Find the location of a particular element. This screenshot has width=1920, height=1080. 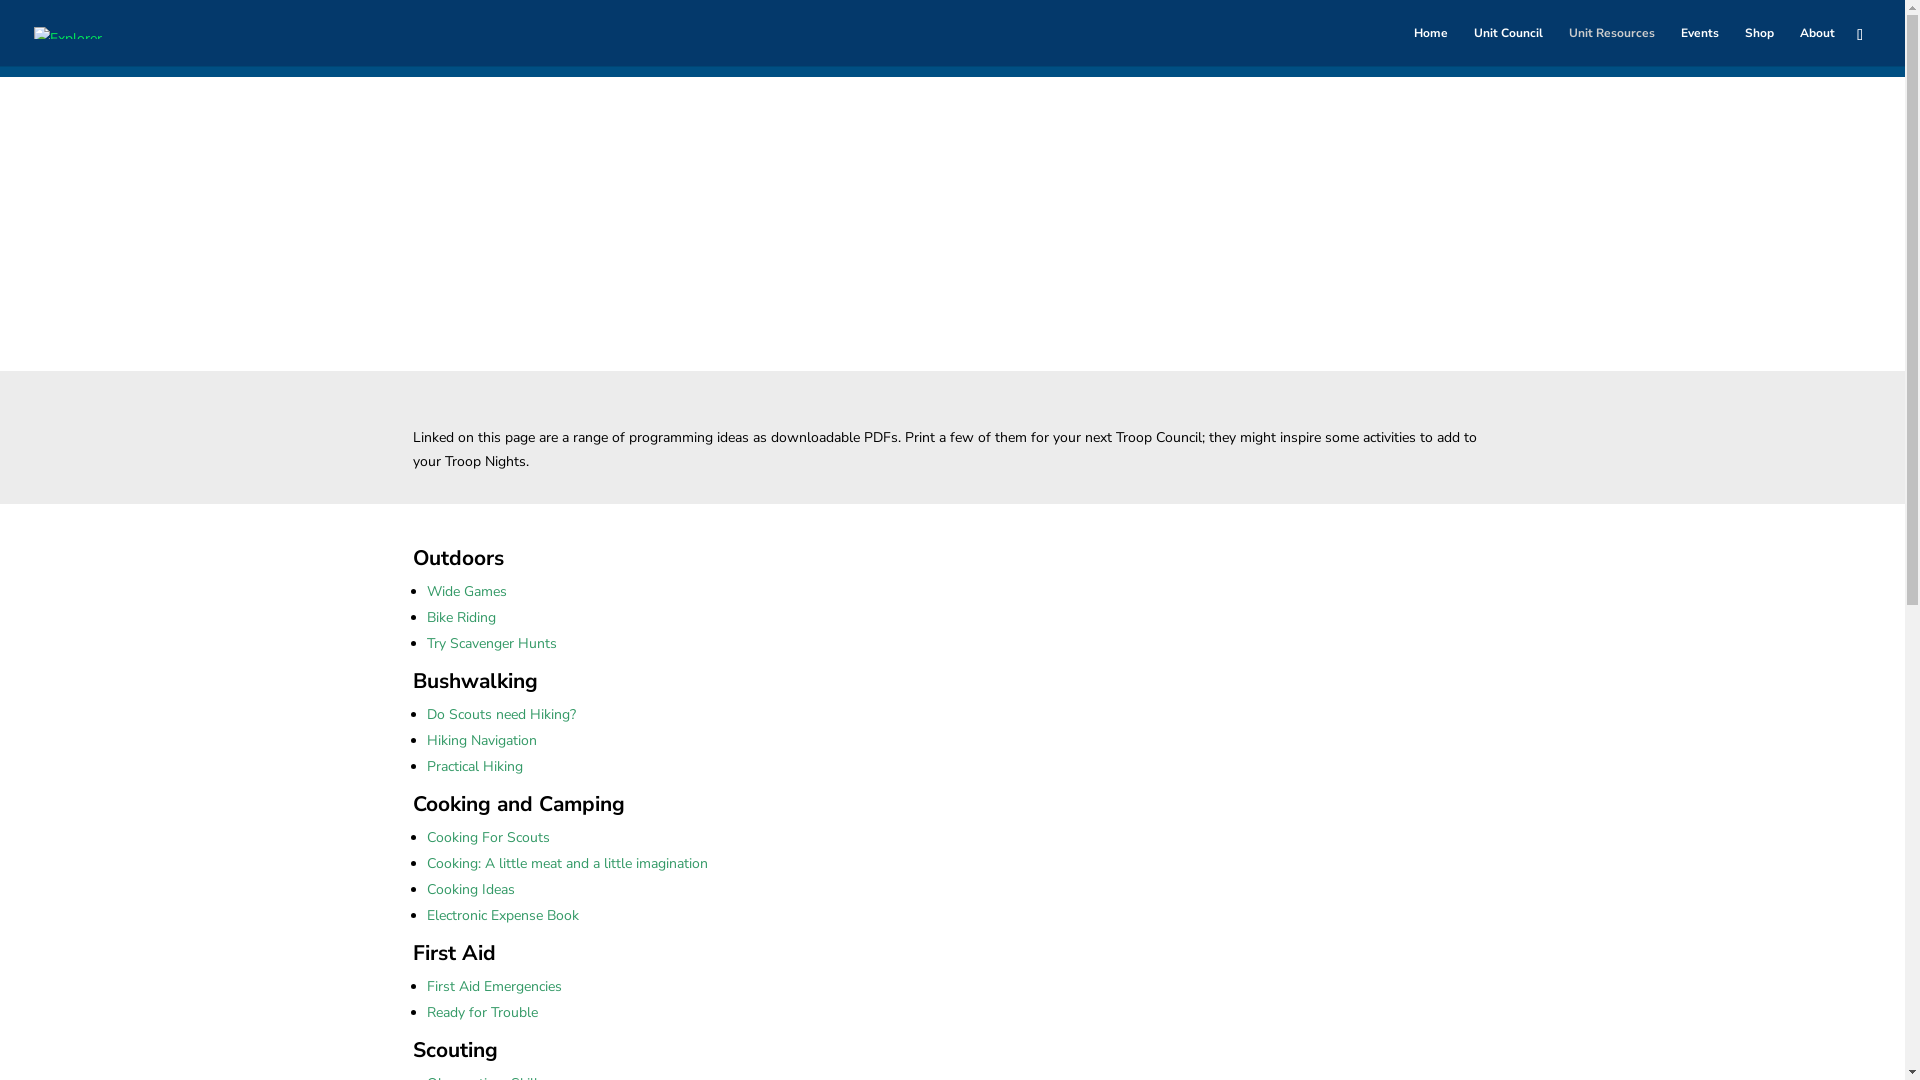

Bike Riding is located at coordinates (460, 618).